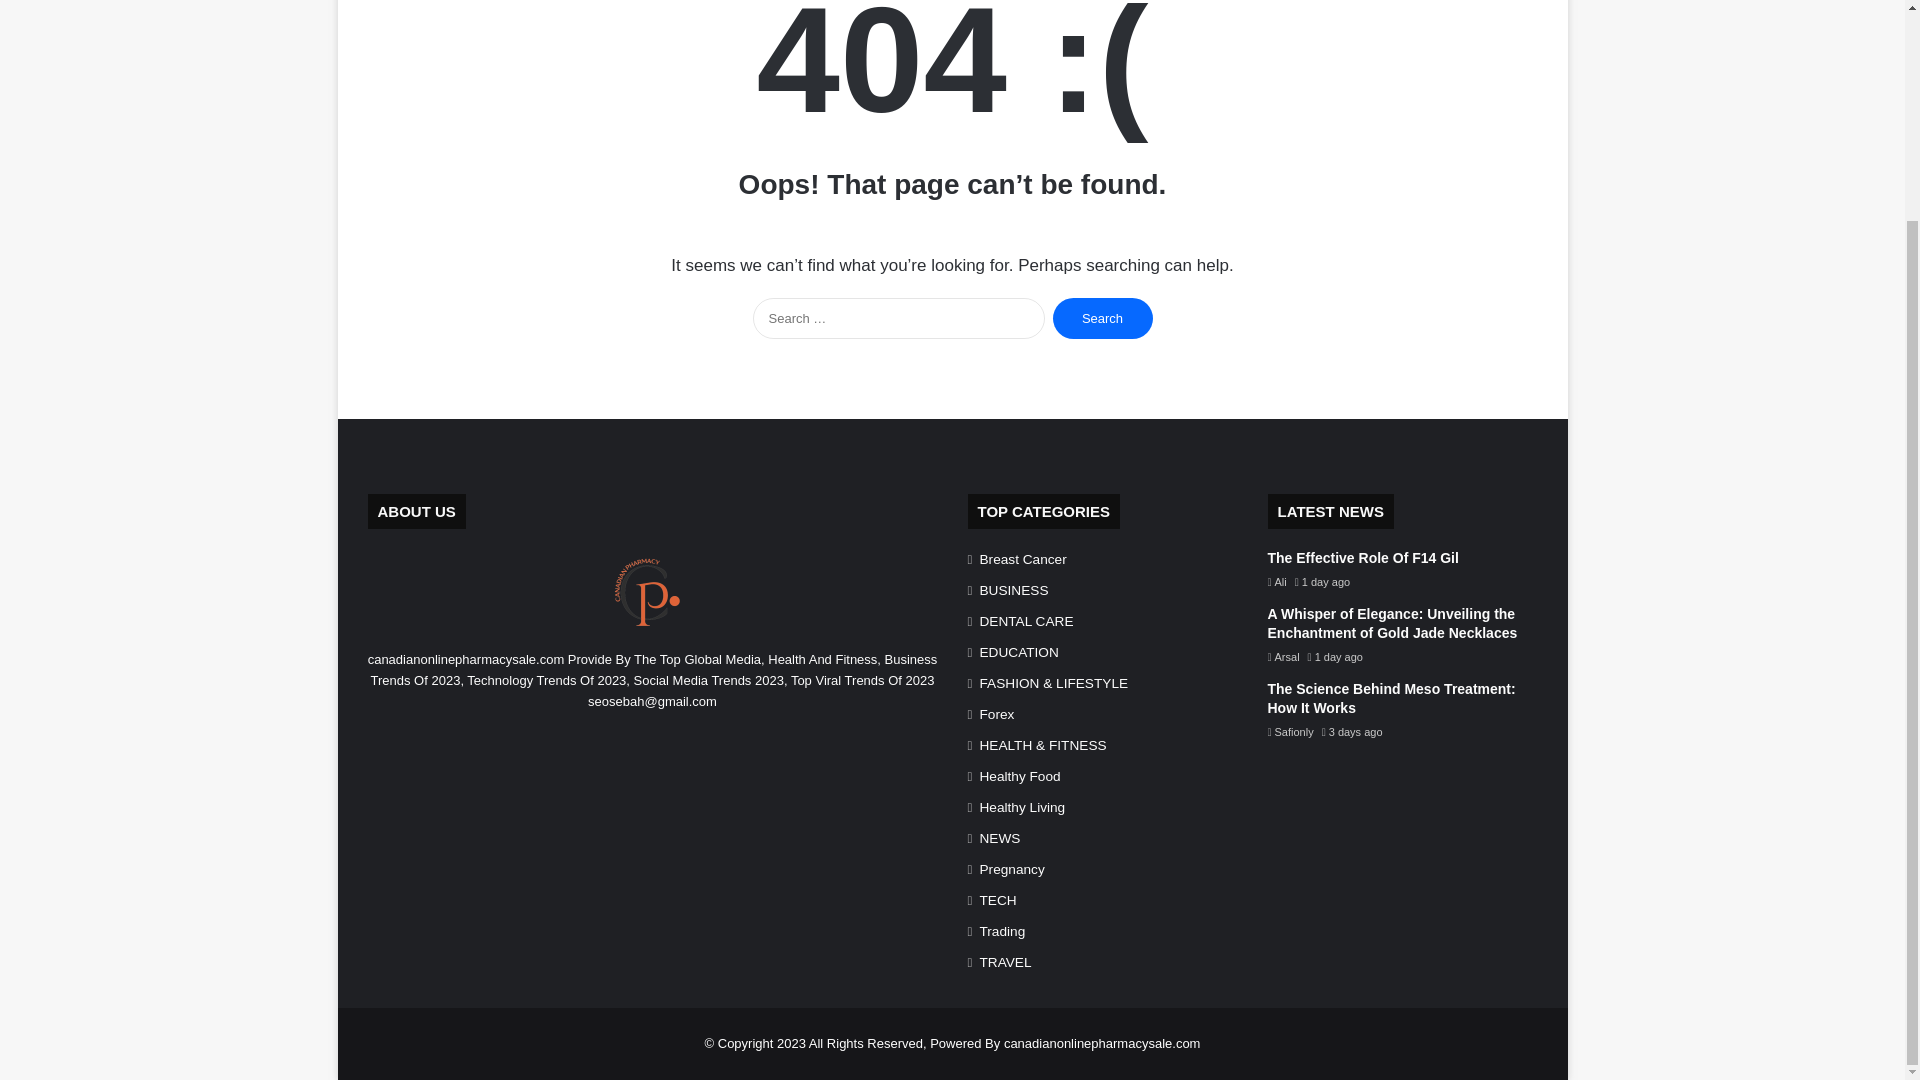  Describe the element at coordinates (1026, 621) in the screenshot. I see `DENTAL CARE` at that location.